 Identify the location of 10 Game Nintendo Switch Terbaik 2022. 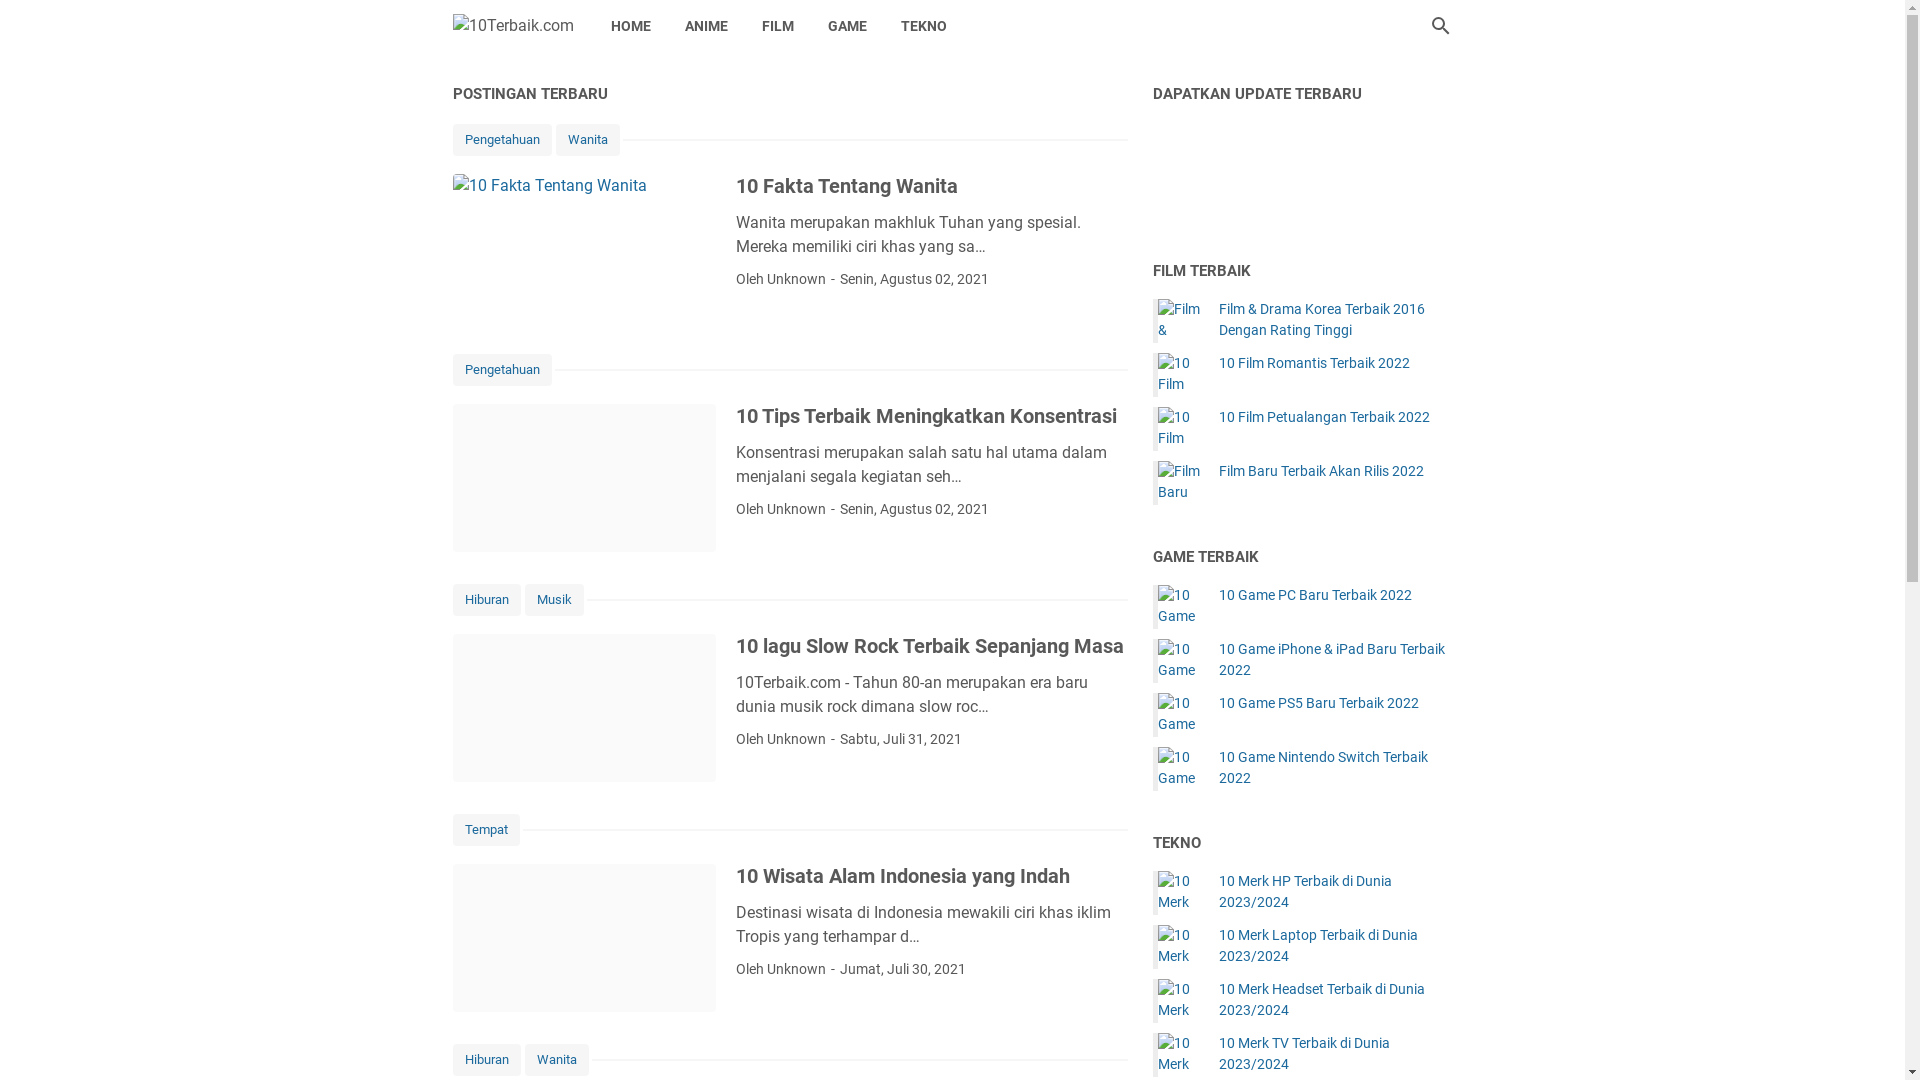
(1335, 768).